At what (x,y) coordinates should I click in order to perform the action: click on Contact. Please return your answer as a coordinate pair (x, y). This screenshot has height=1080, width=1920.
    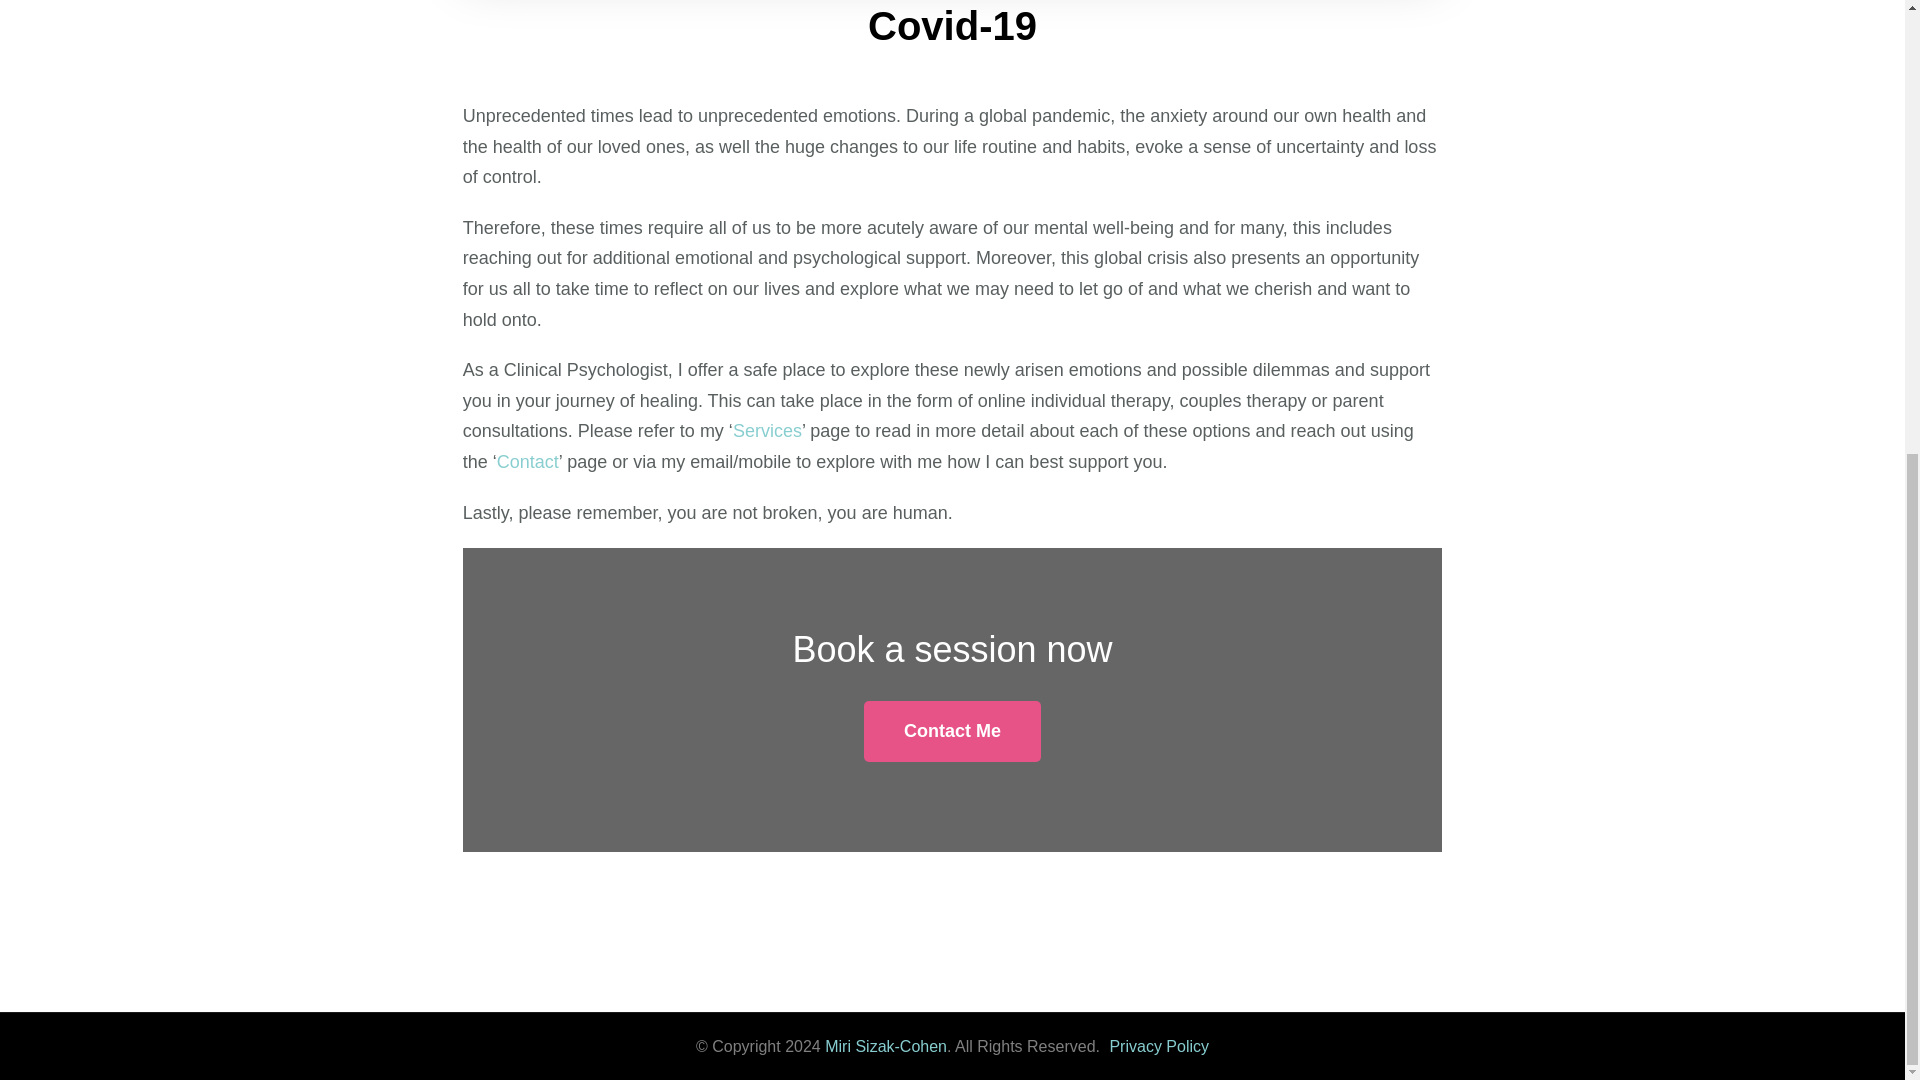
    Looking at the image, I should click on (528, 462).